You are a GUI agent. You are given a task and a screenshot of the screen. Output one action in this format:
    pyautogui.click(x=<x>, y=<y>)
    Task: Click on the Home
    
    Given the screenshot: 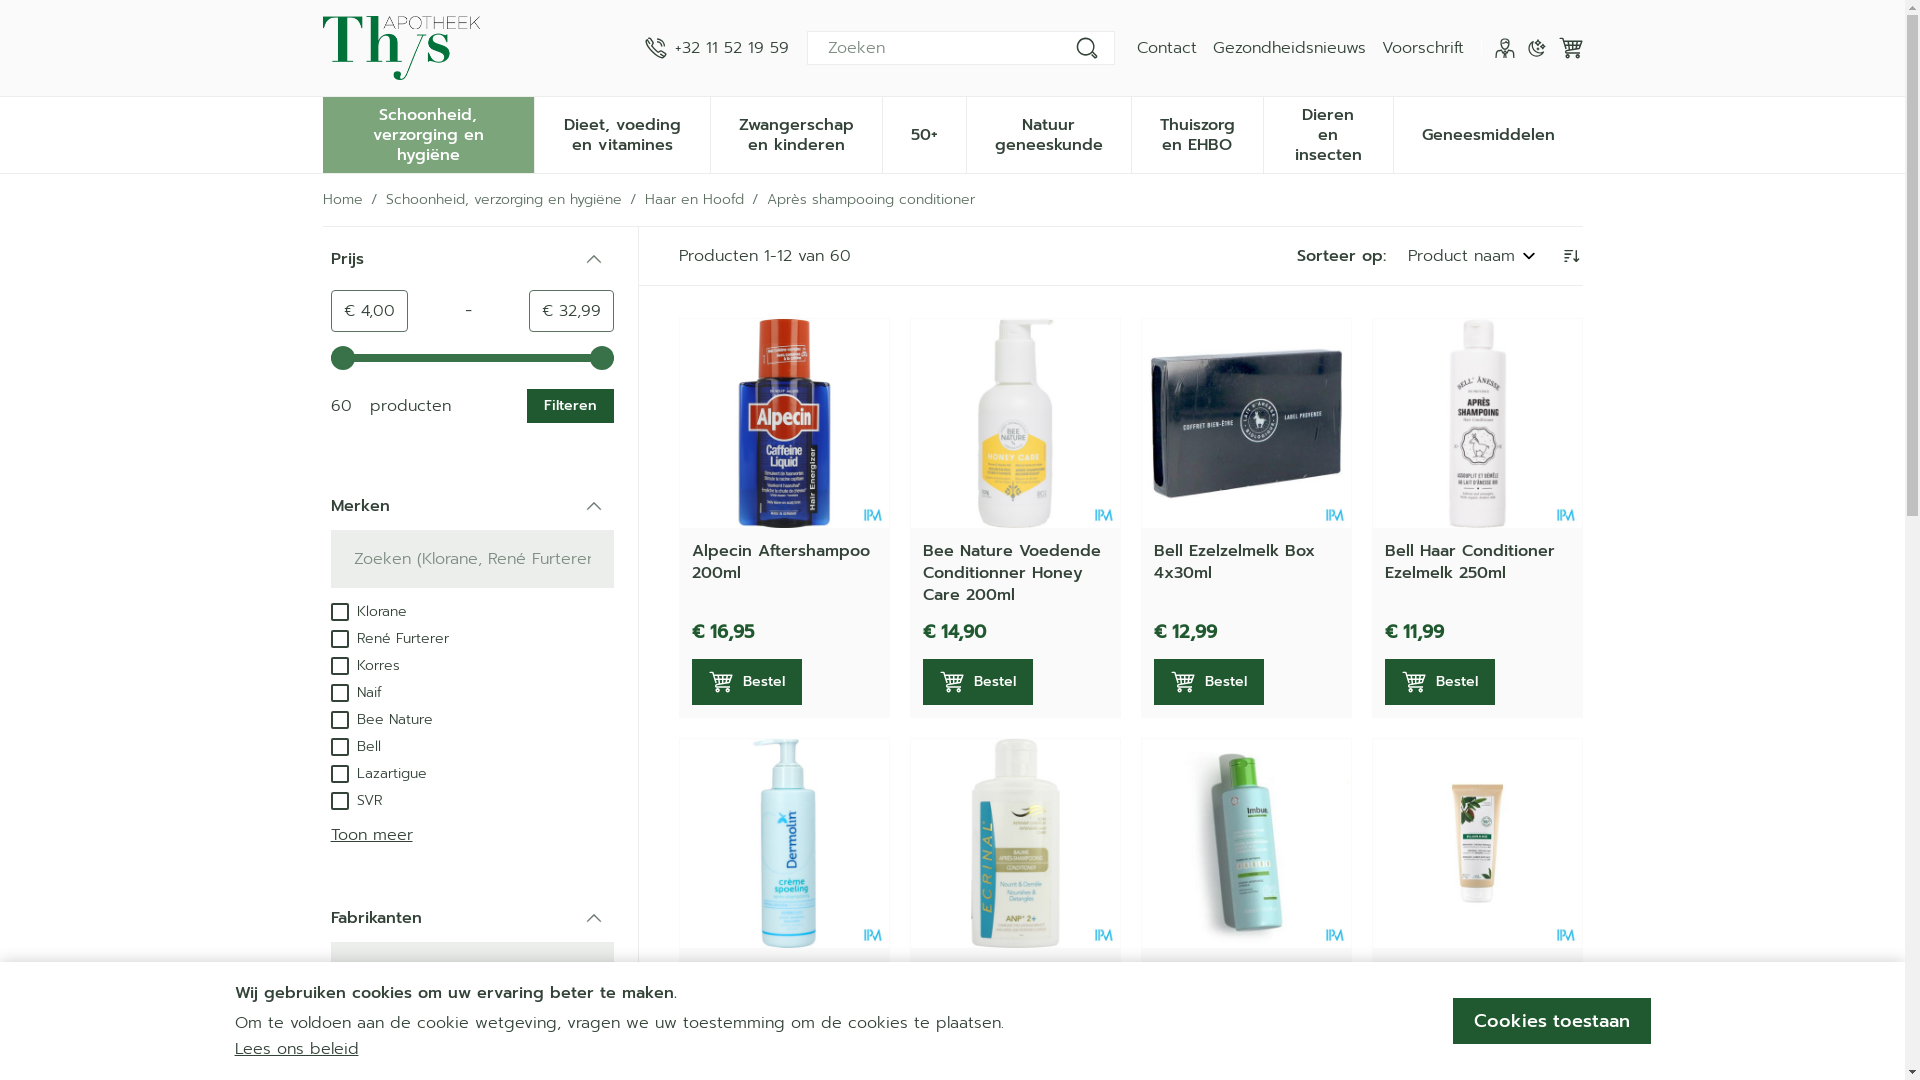 What is the action you would take?
    pyautogui.click(x=342, y=200)
    